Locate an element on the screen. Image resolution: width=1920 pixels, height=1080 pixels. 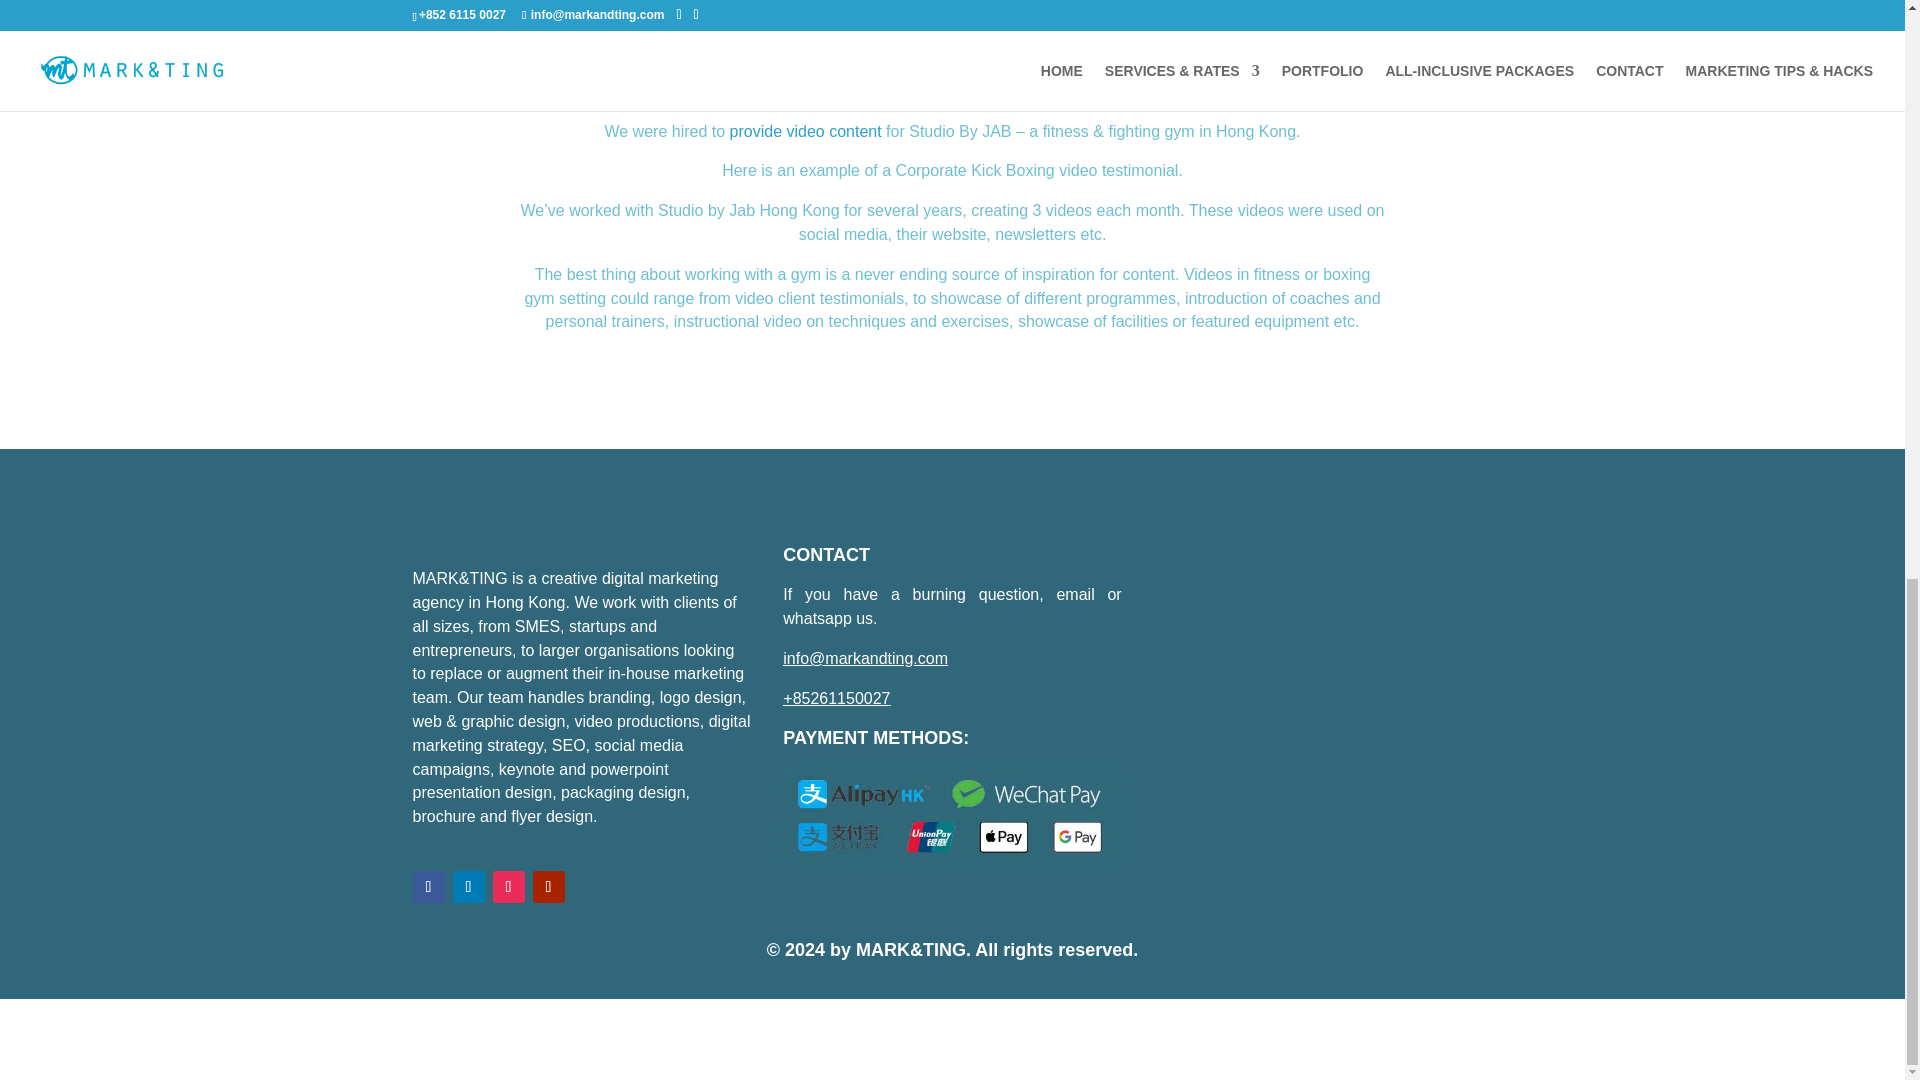
Follow on Instagram is located at coordinates (508, 886).